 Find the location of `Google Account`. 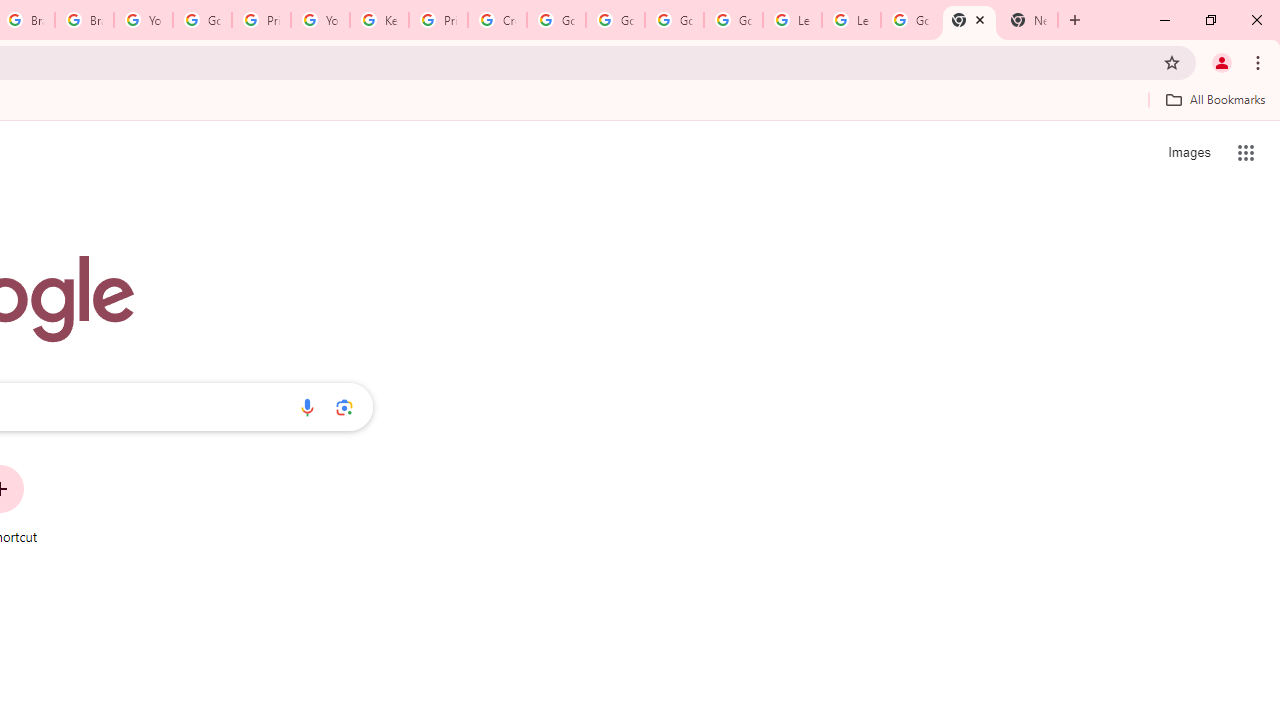

Google Account is located at coordinates (910, 20).